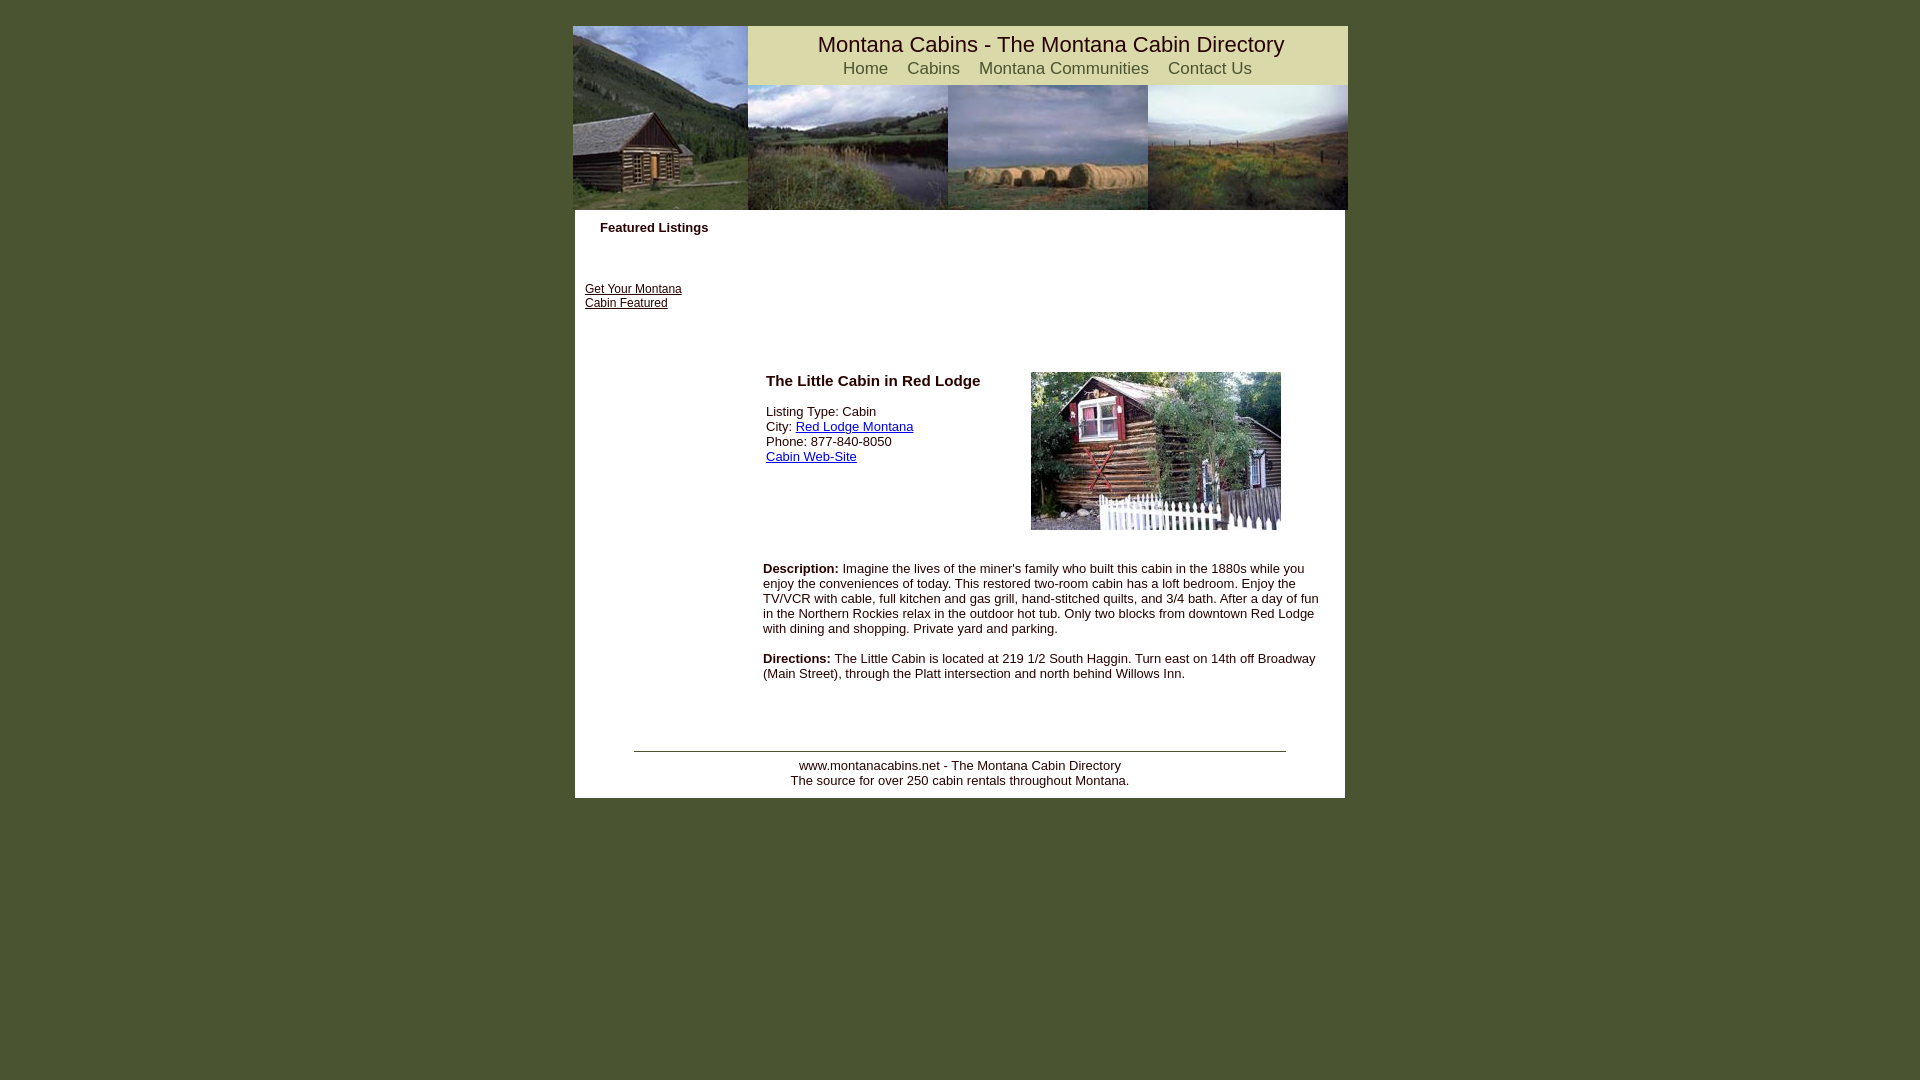 The height and width of the screenshot is (1080, 1920). I want to click on Red Lodge Montana, so click(994, 322).